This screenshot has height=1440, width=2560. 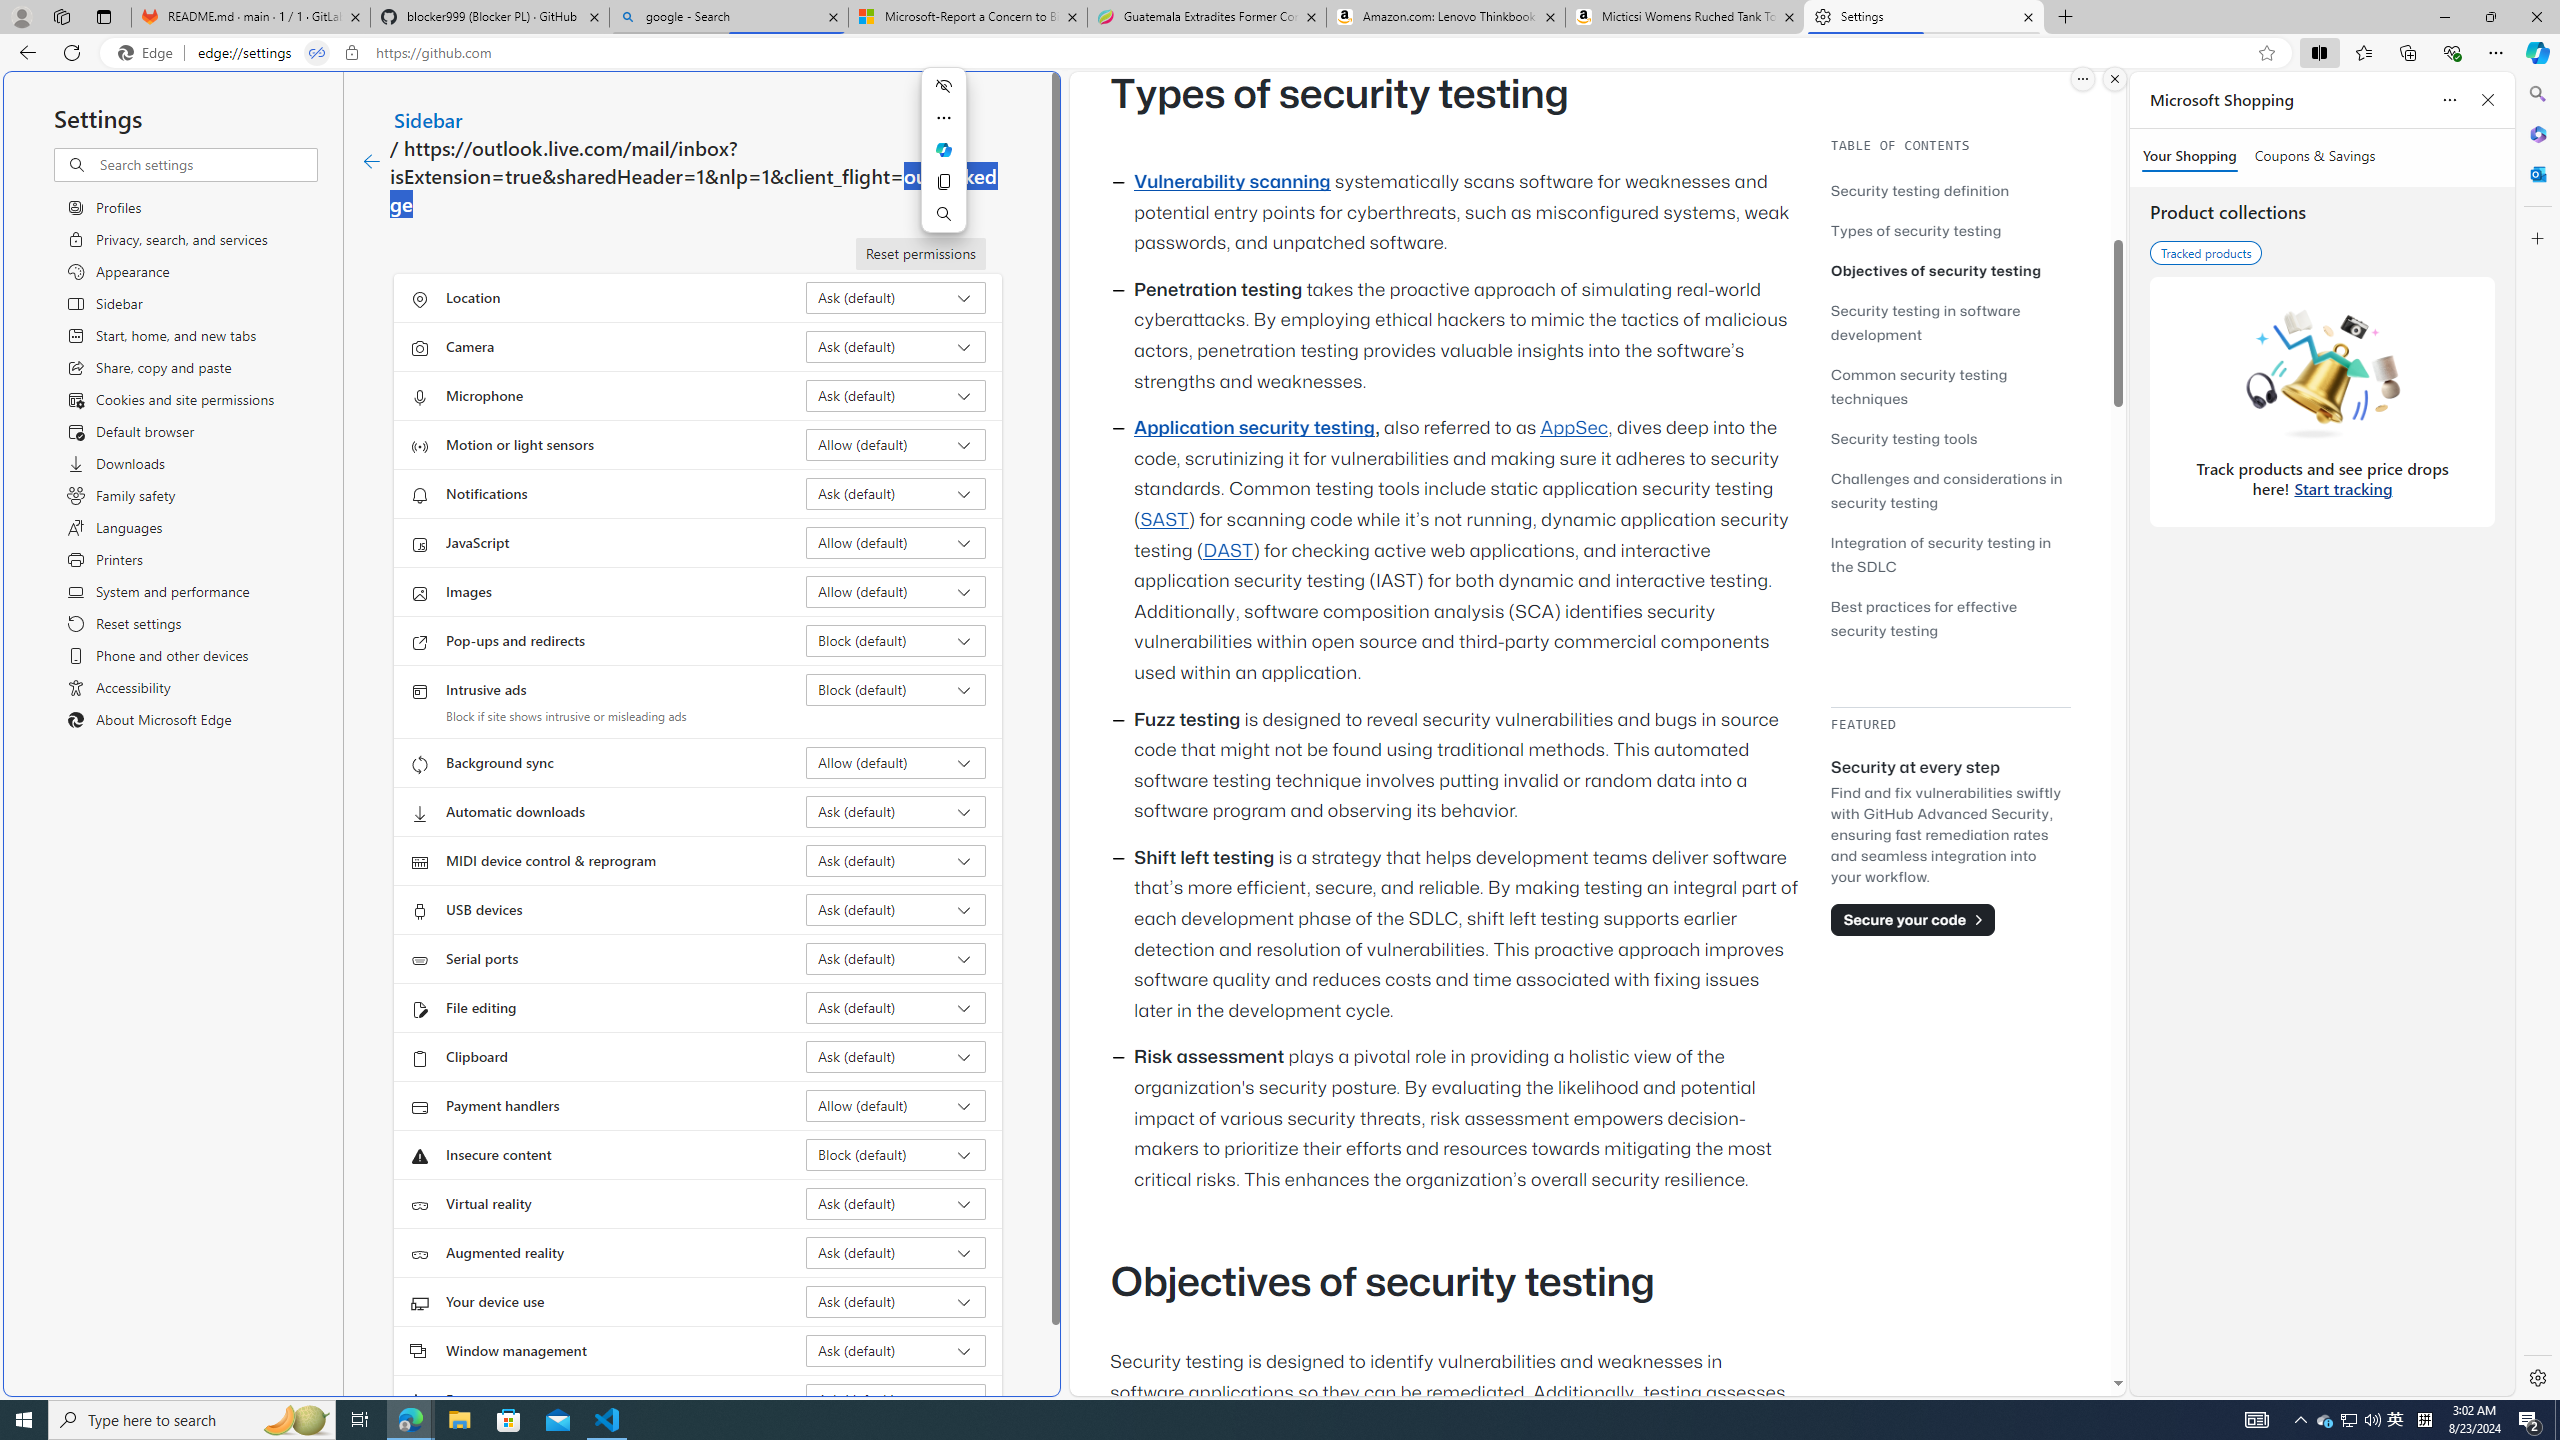 I want to click on SAST, so click(x=1163, y=520).